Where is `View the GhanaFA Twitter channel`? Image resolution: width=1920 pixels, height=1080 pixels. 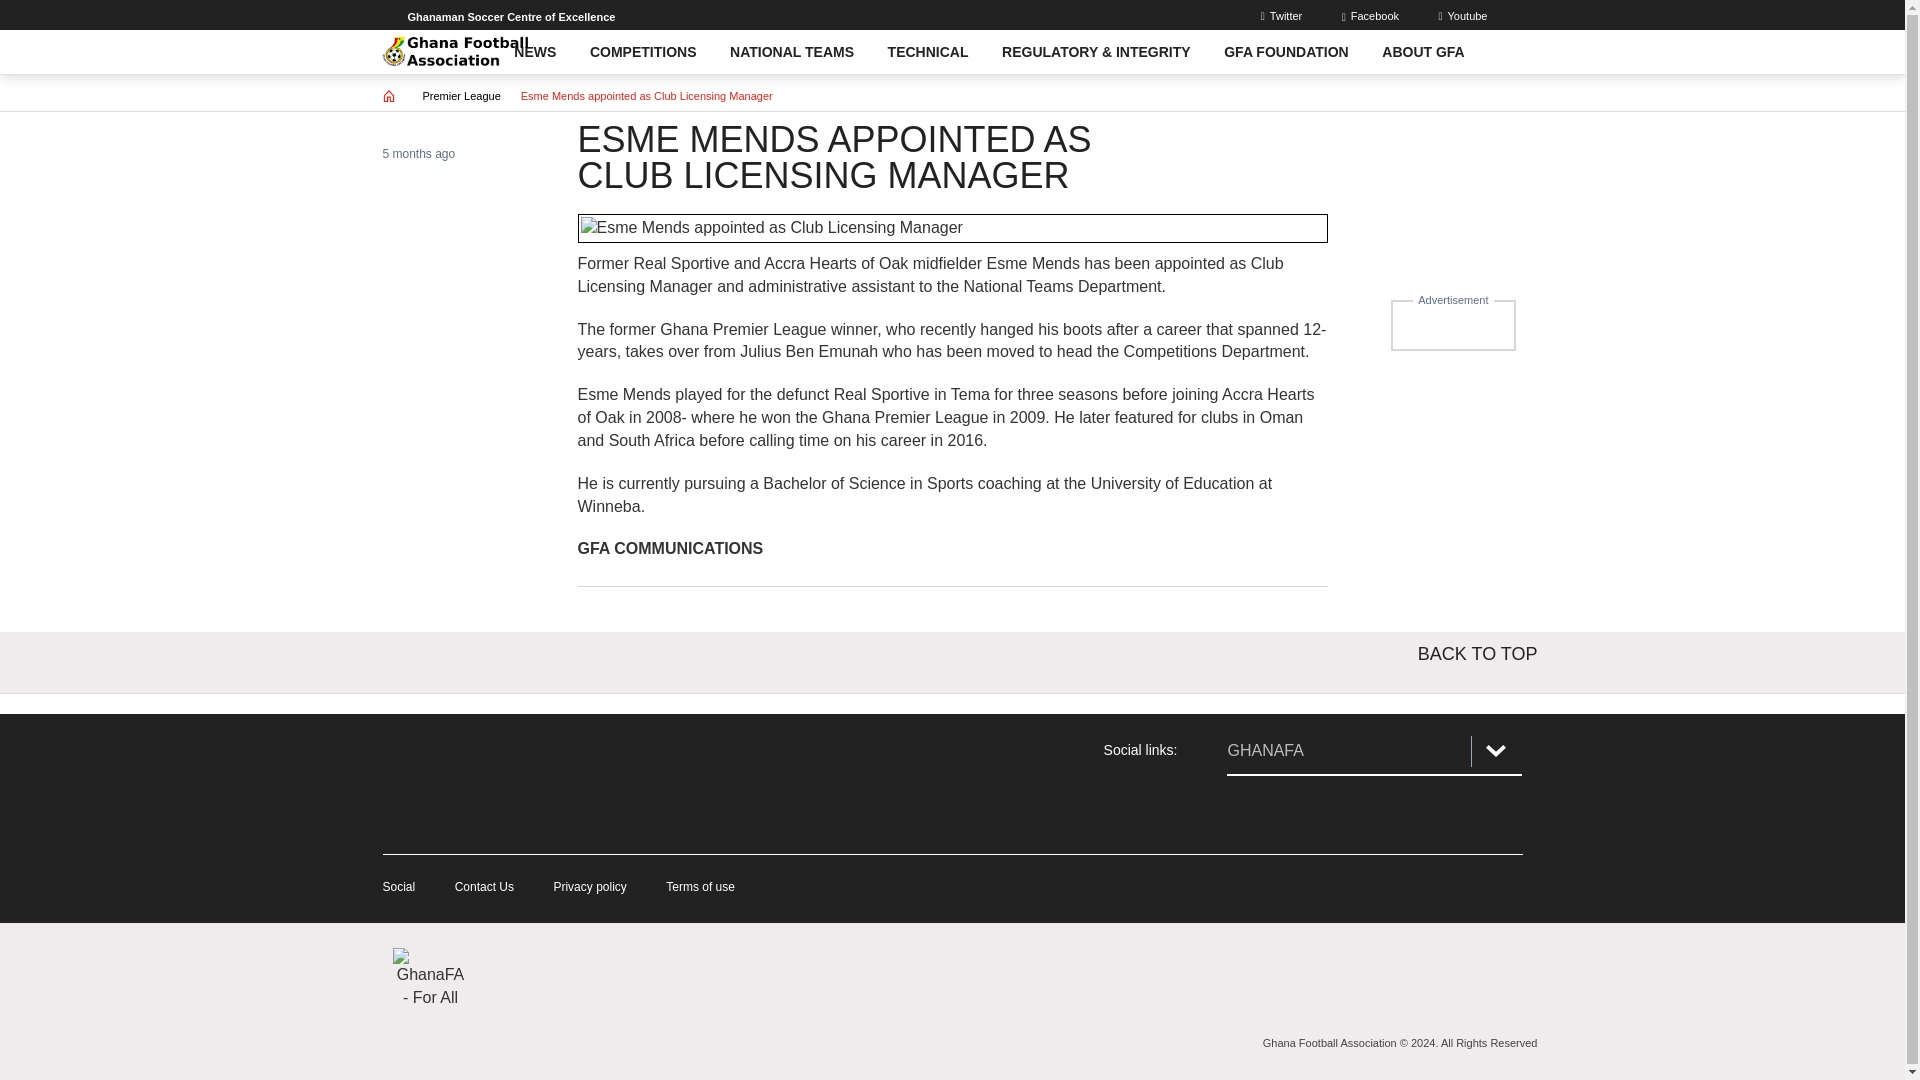 View the GhanaFA Twitter channel is located at coordinates (1374, 814).